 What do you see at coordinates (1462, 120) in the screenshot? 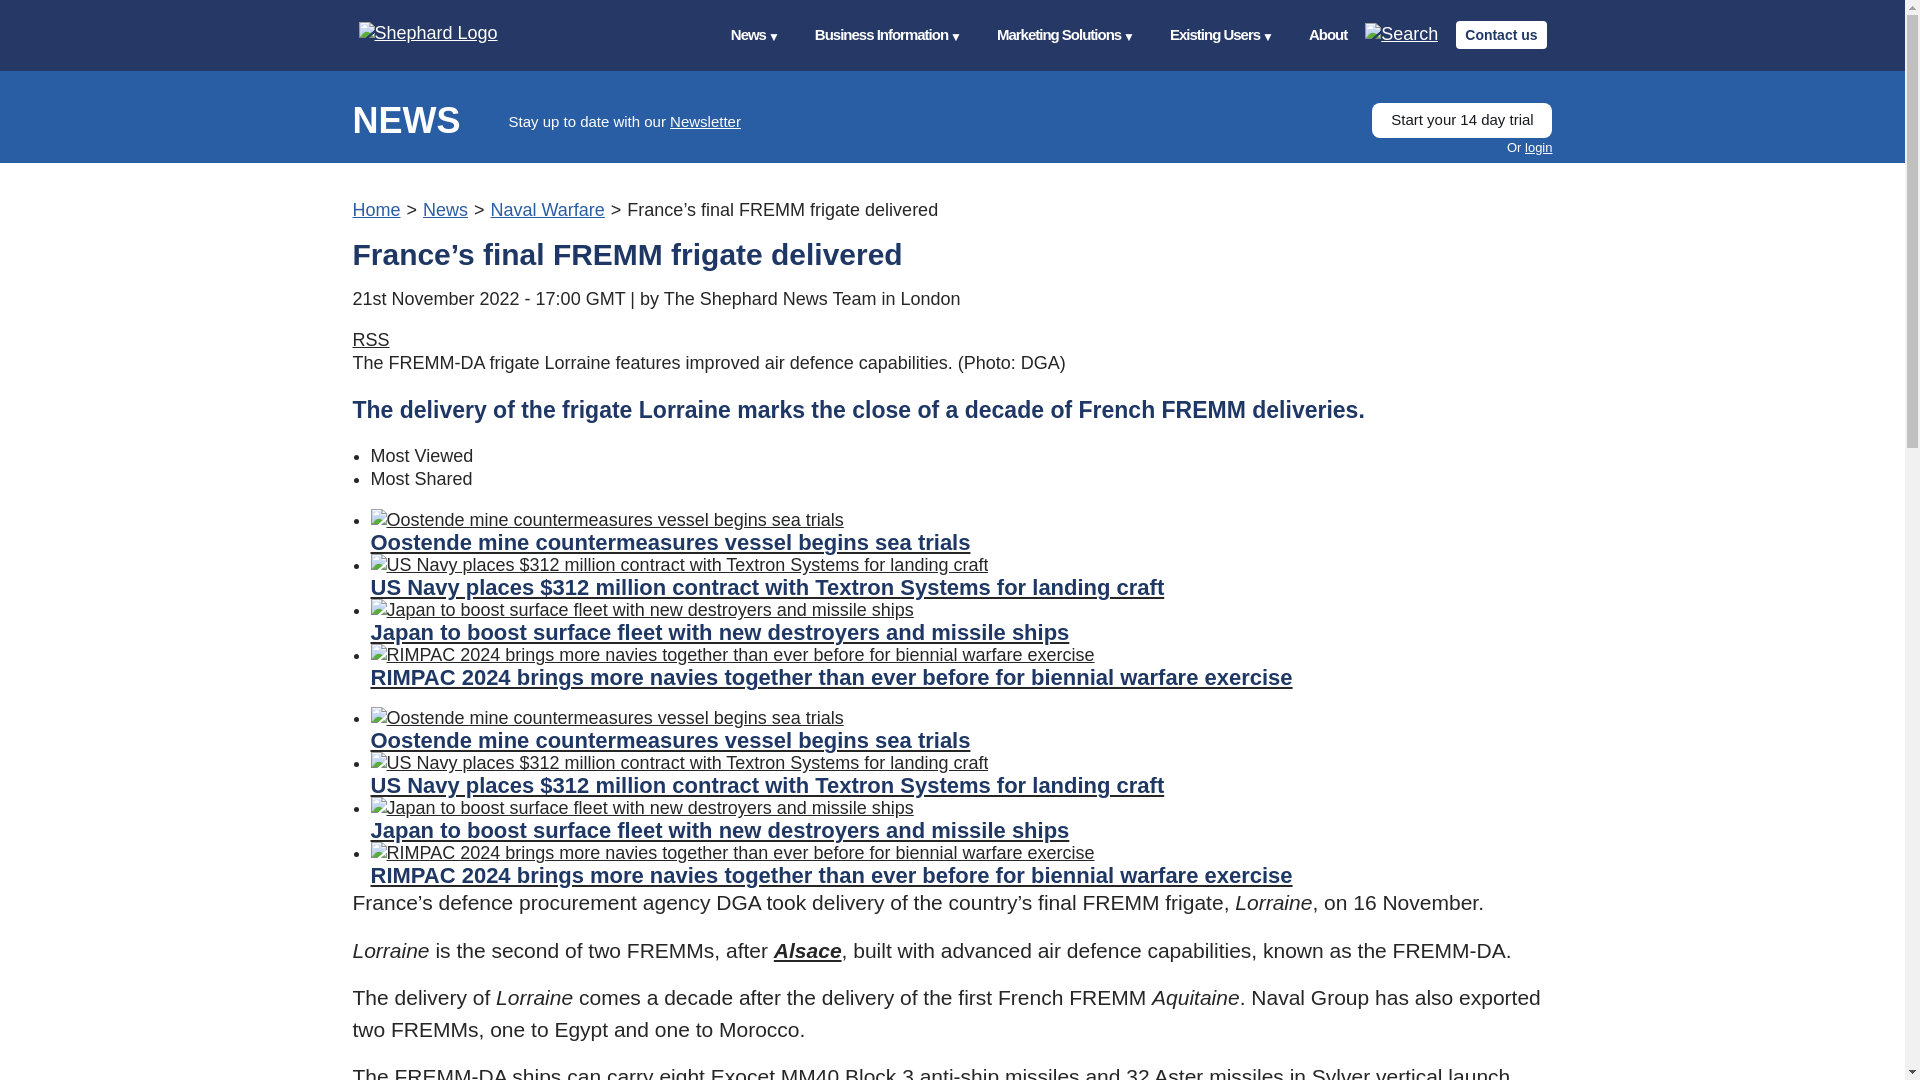
I see `Start a trial subscription` at bounding box center [1462, 120].